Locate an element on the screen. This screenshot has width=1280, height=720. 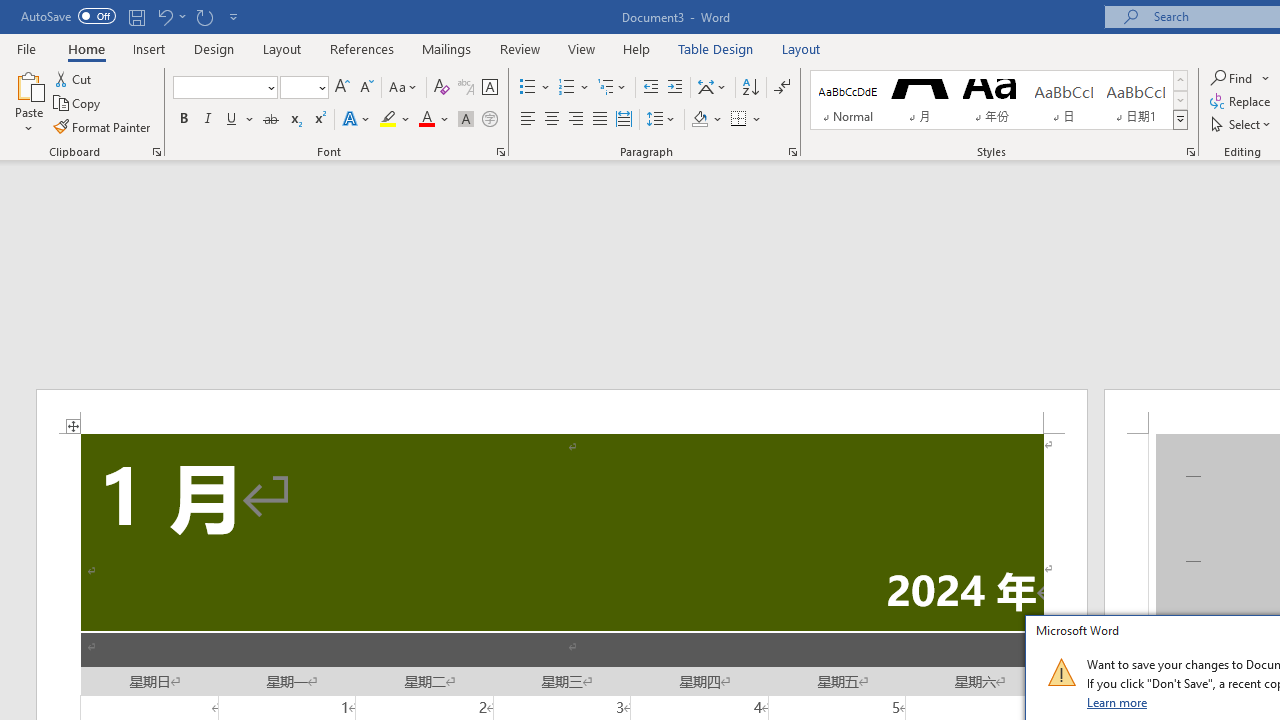
Styles is located at coordinates (1180, 120).